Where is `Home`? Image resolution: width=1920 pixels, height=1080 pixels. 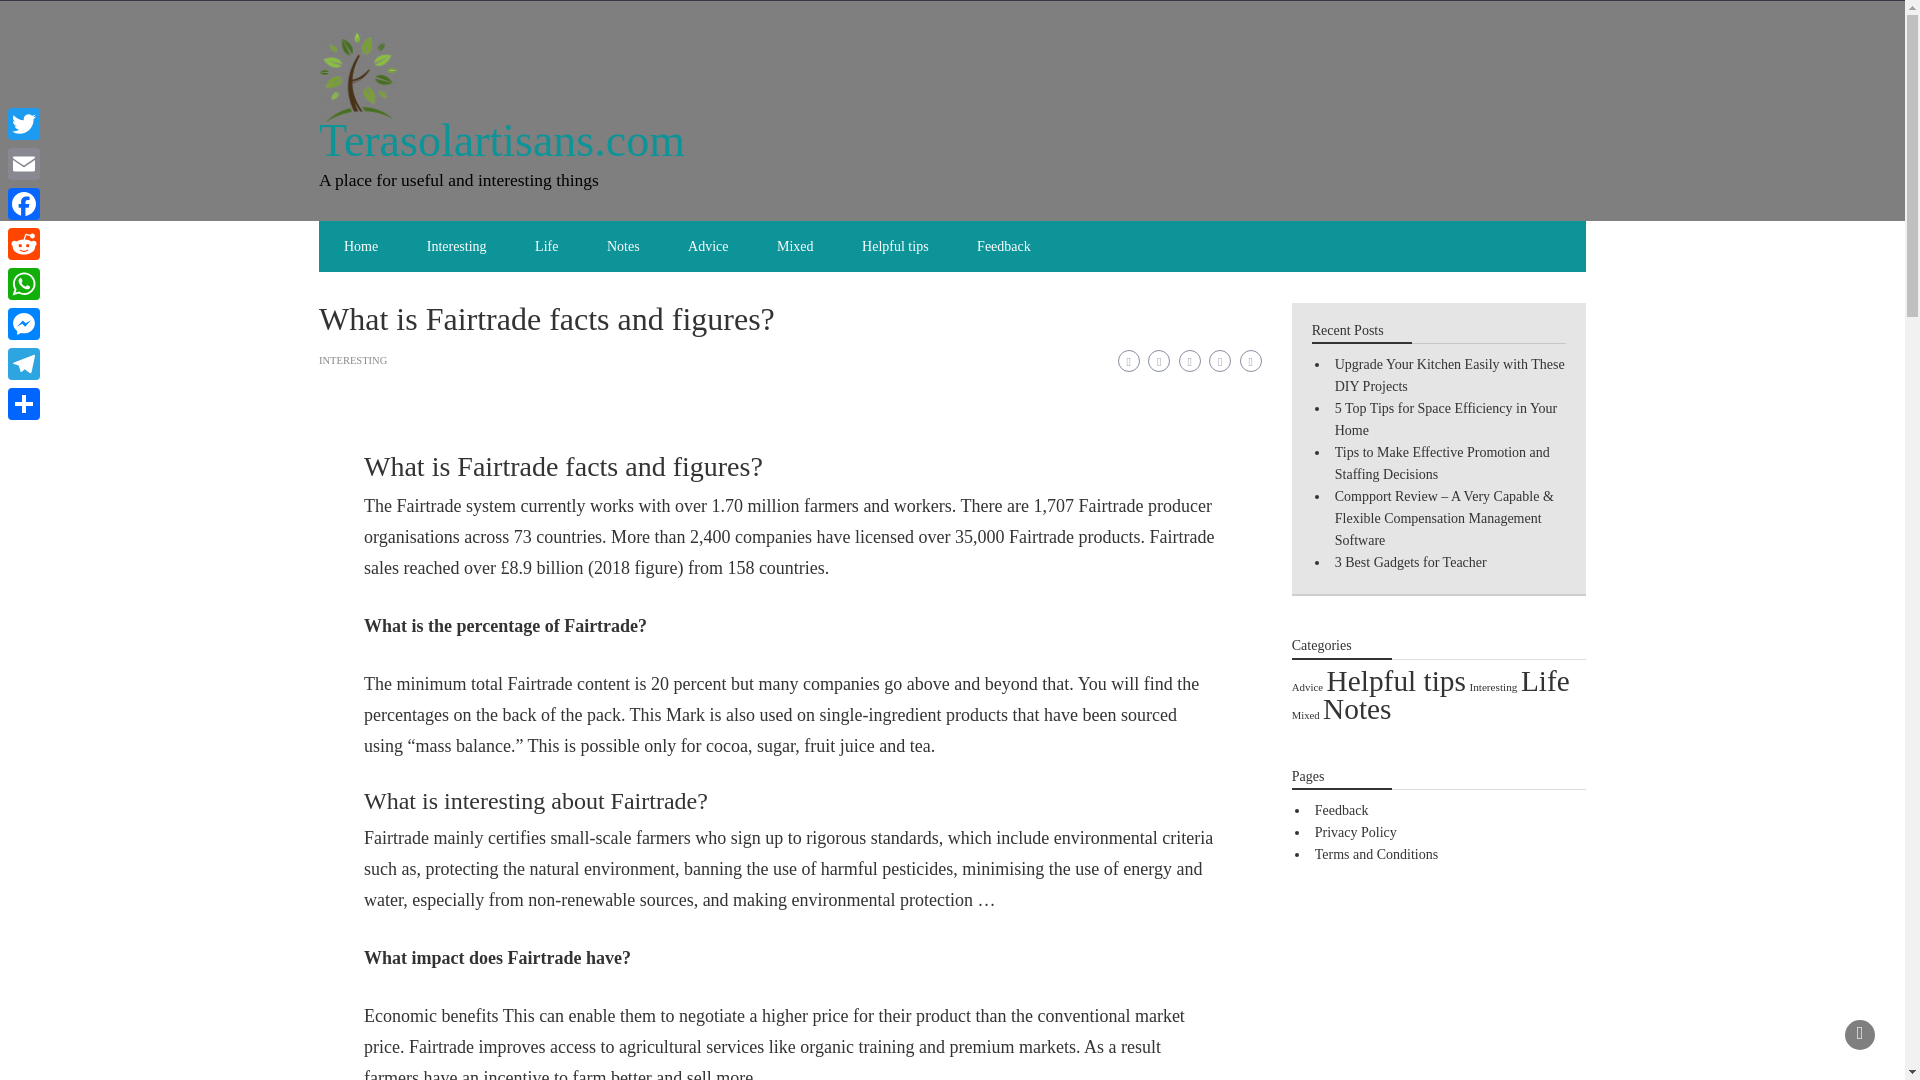 Home is located at coordinates (360, 246).